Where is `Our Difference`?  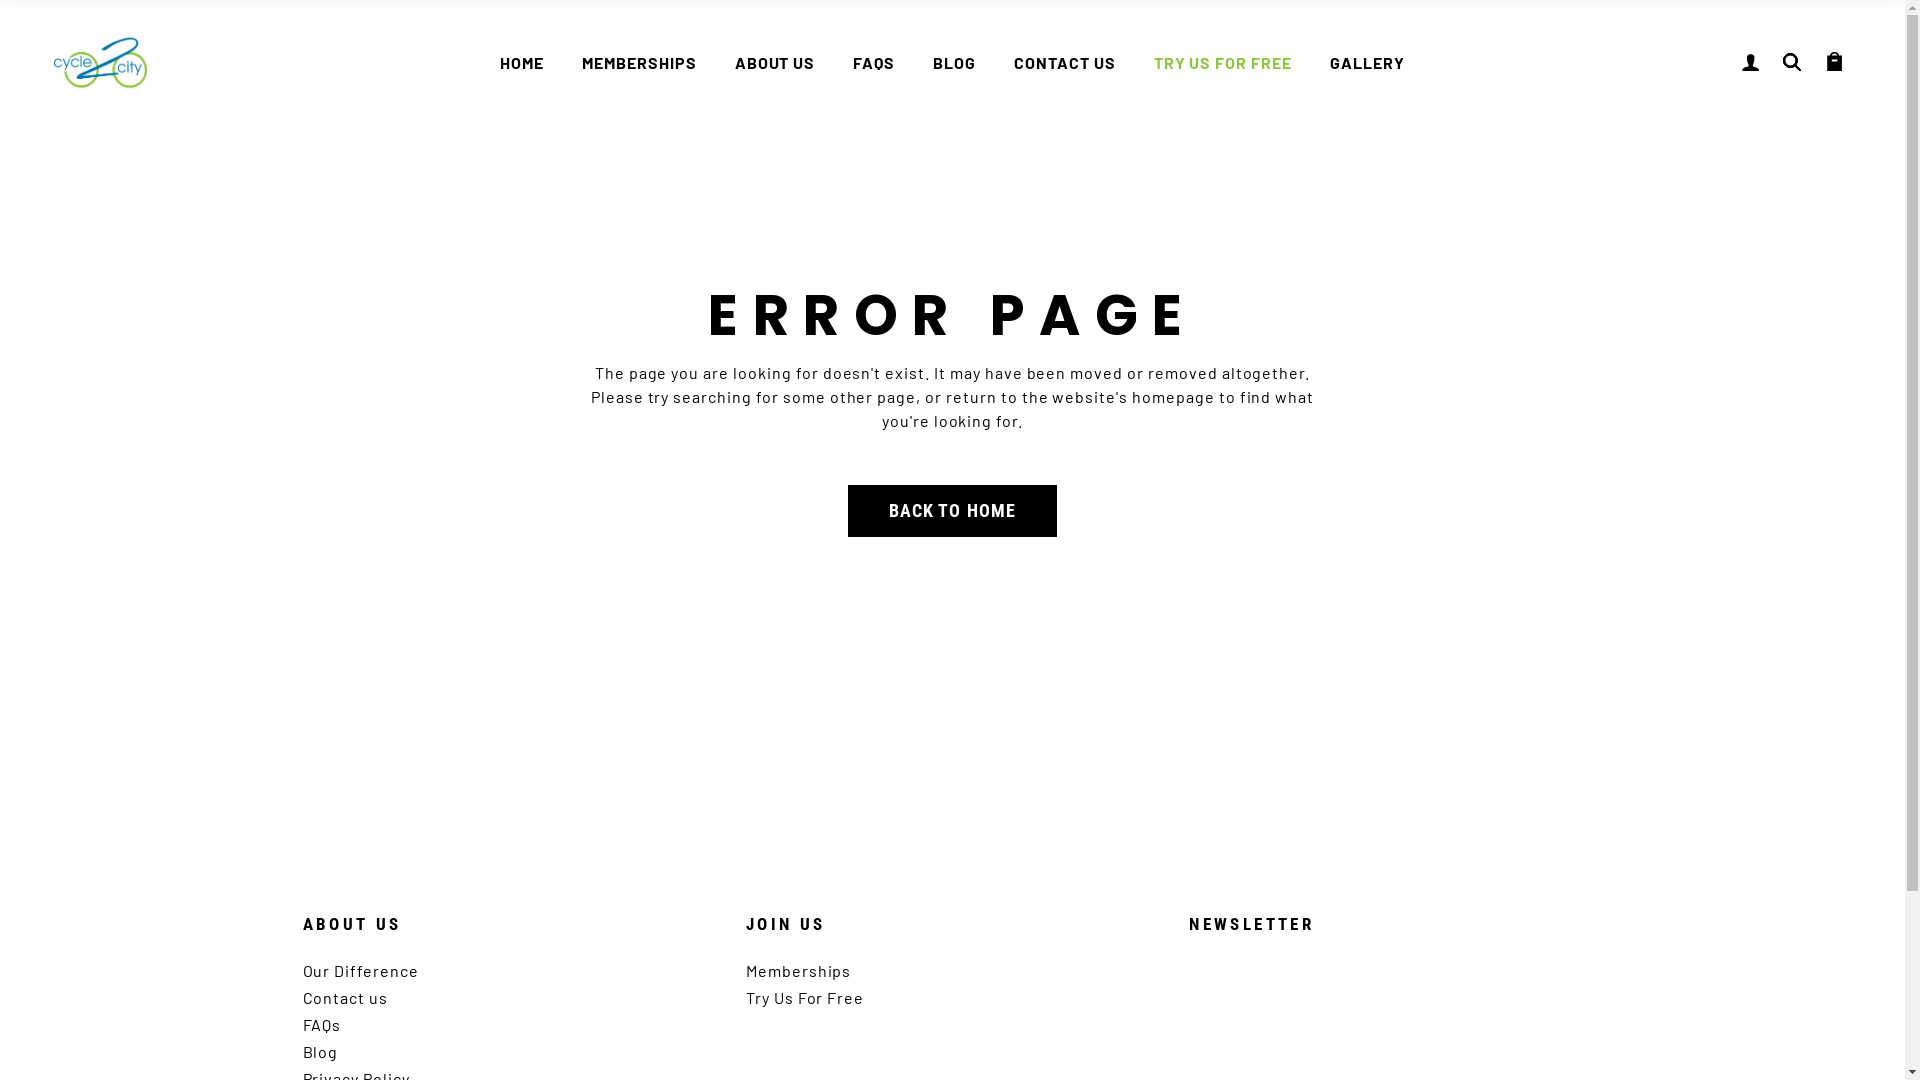 Our Difference is located at coordinates (360, 970).